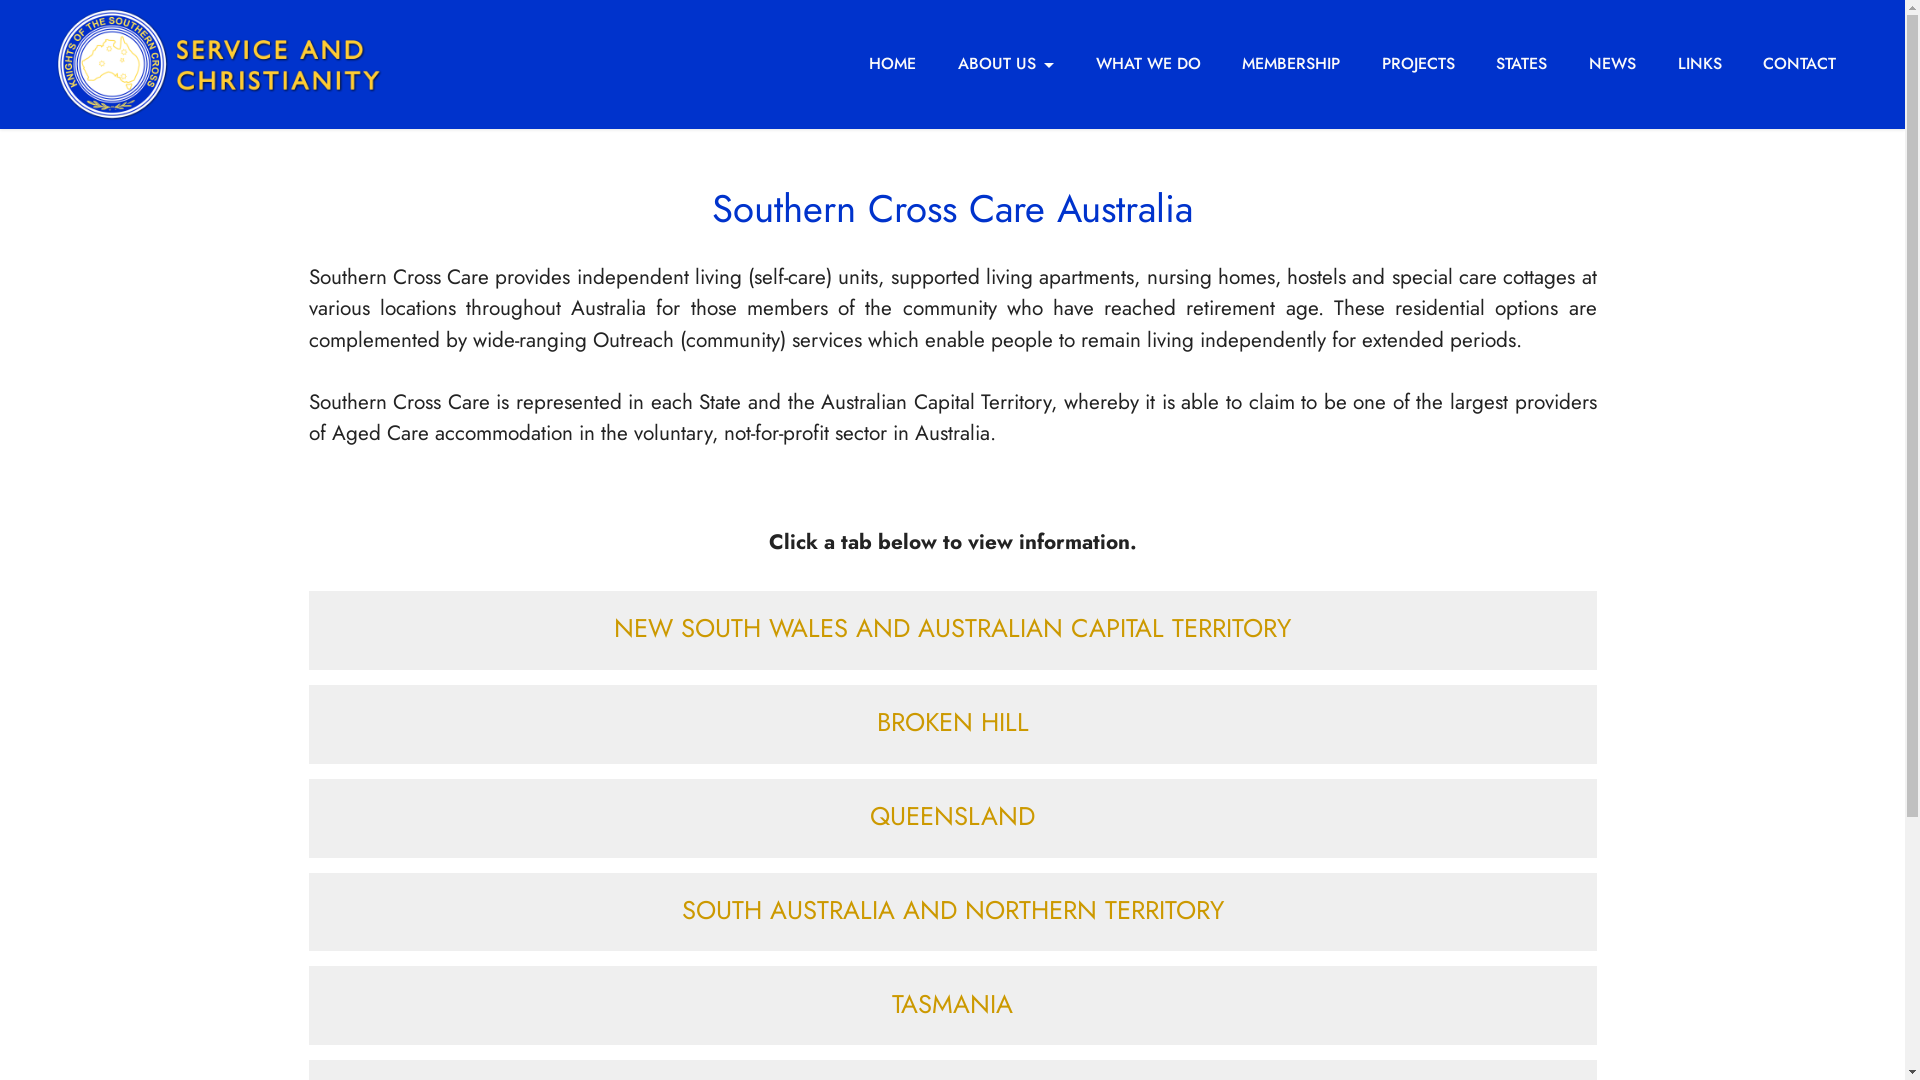 This screenshot has height=1080, width=1920. Describe the element at coordinates (894, 64) in the screenshot. I see `HOME` at that location.